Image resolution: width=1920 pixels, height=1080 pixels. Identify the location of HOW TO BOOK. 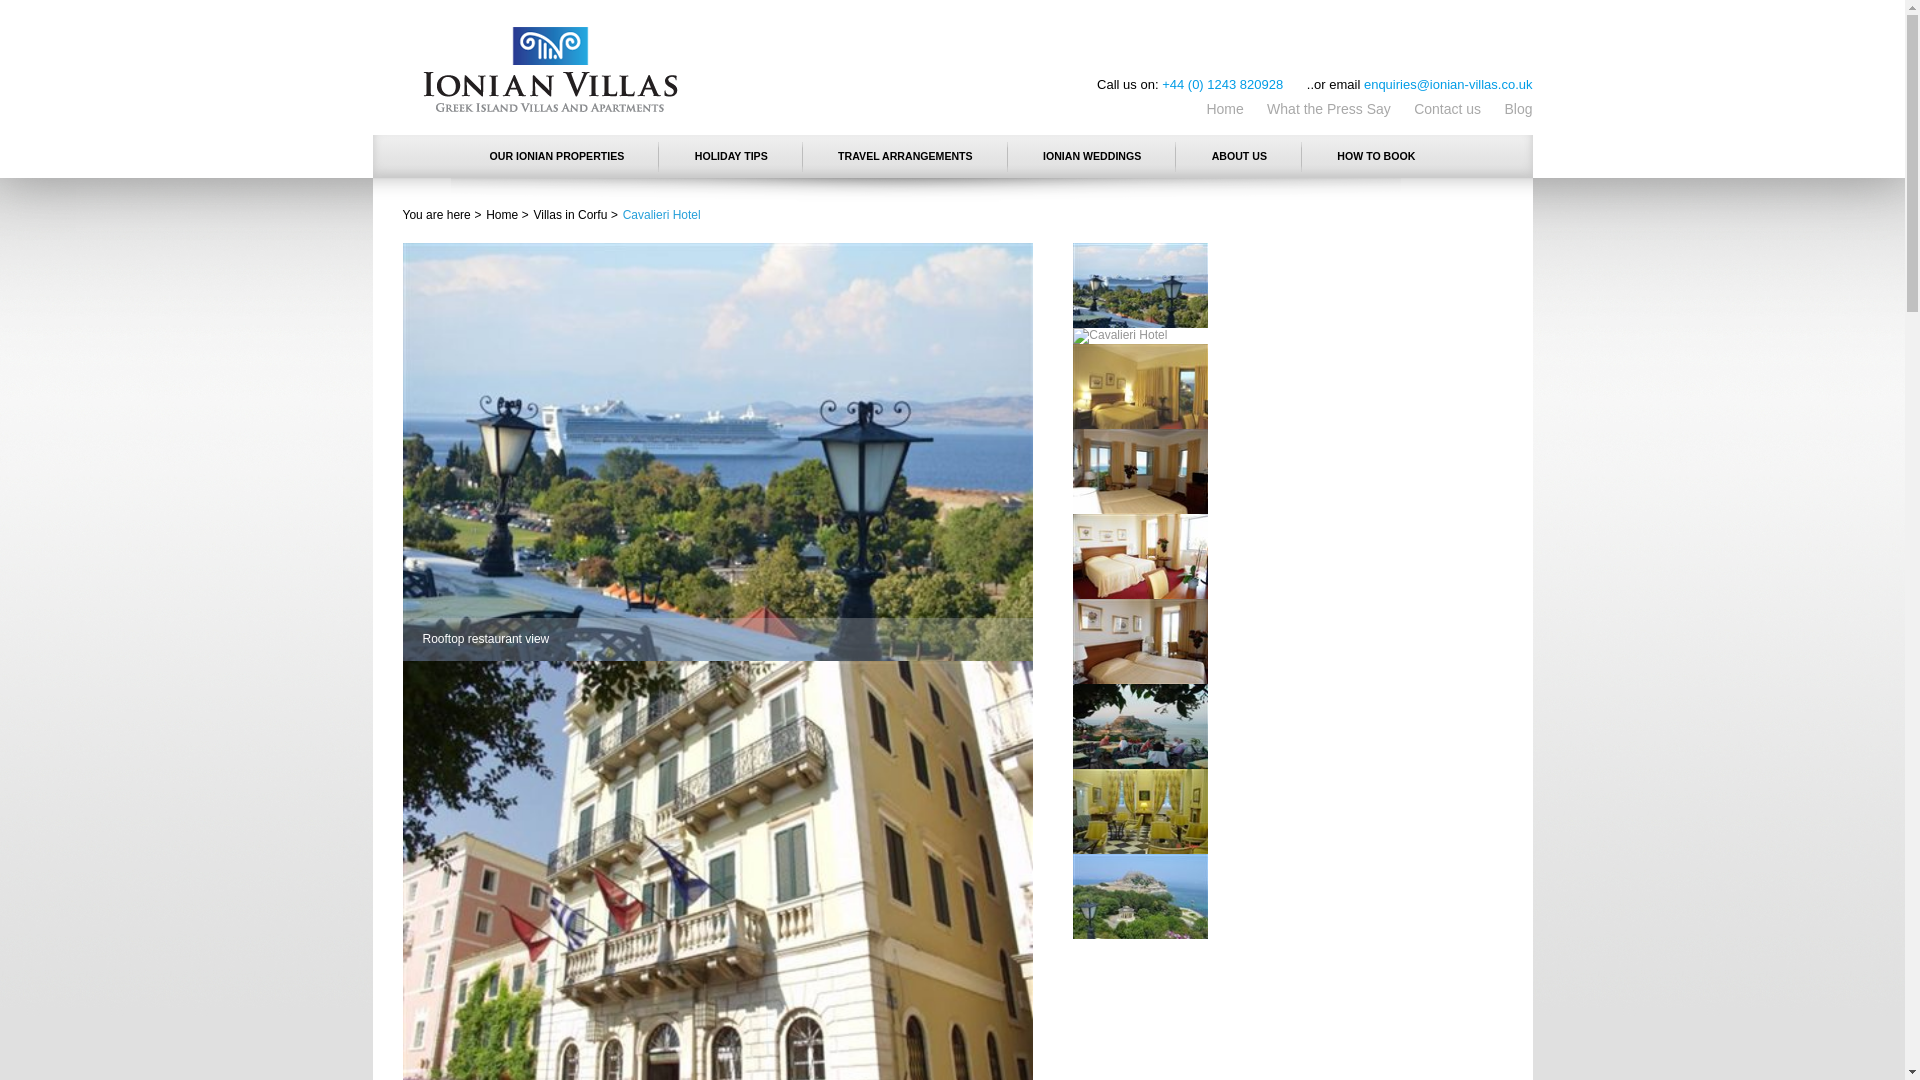
(1376, 156).